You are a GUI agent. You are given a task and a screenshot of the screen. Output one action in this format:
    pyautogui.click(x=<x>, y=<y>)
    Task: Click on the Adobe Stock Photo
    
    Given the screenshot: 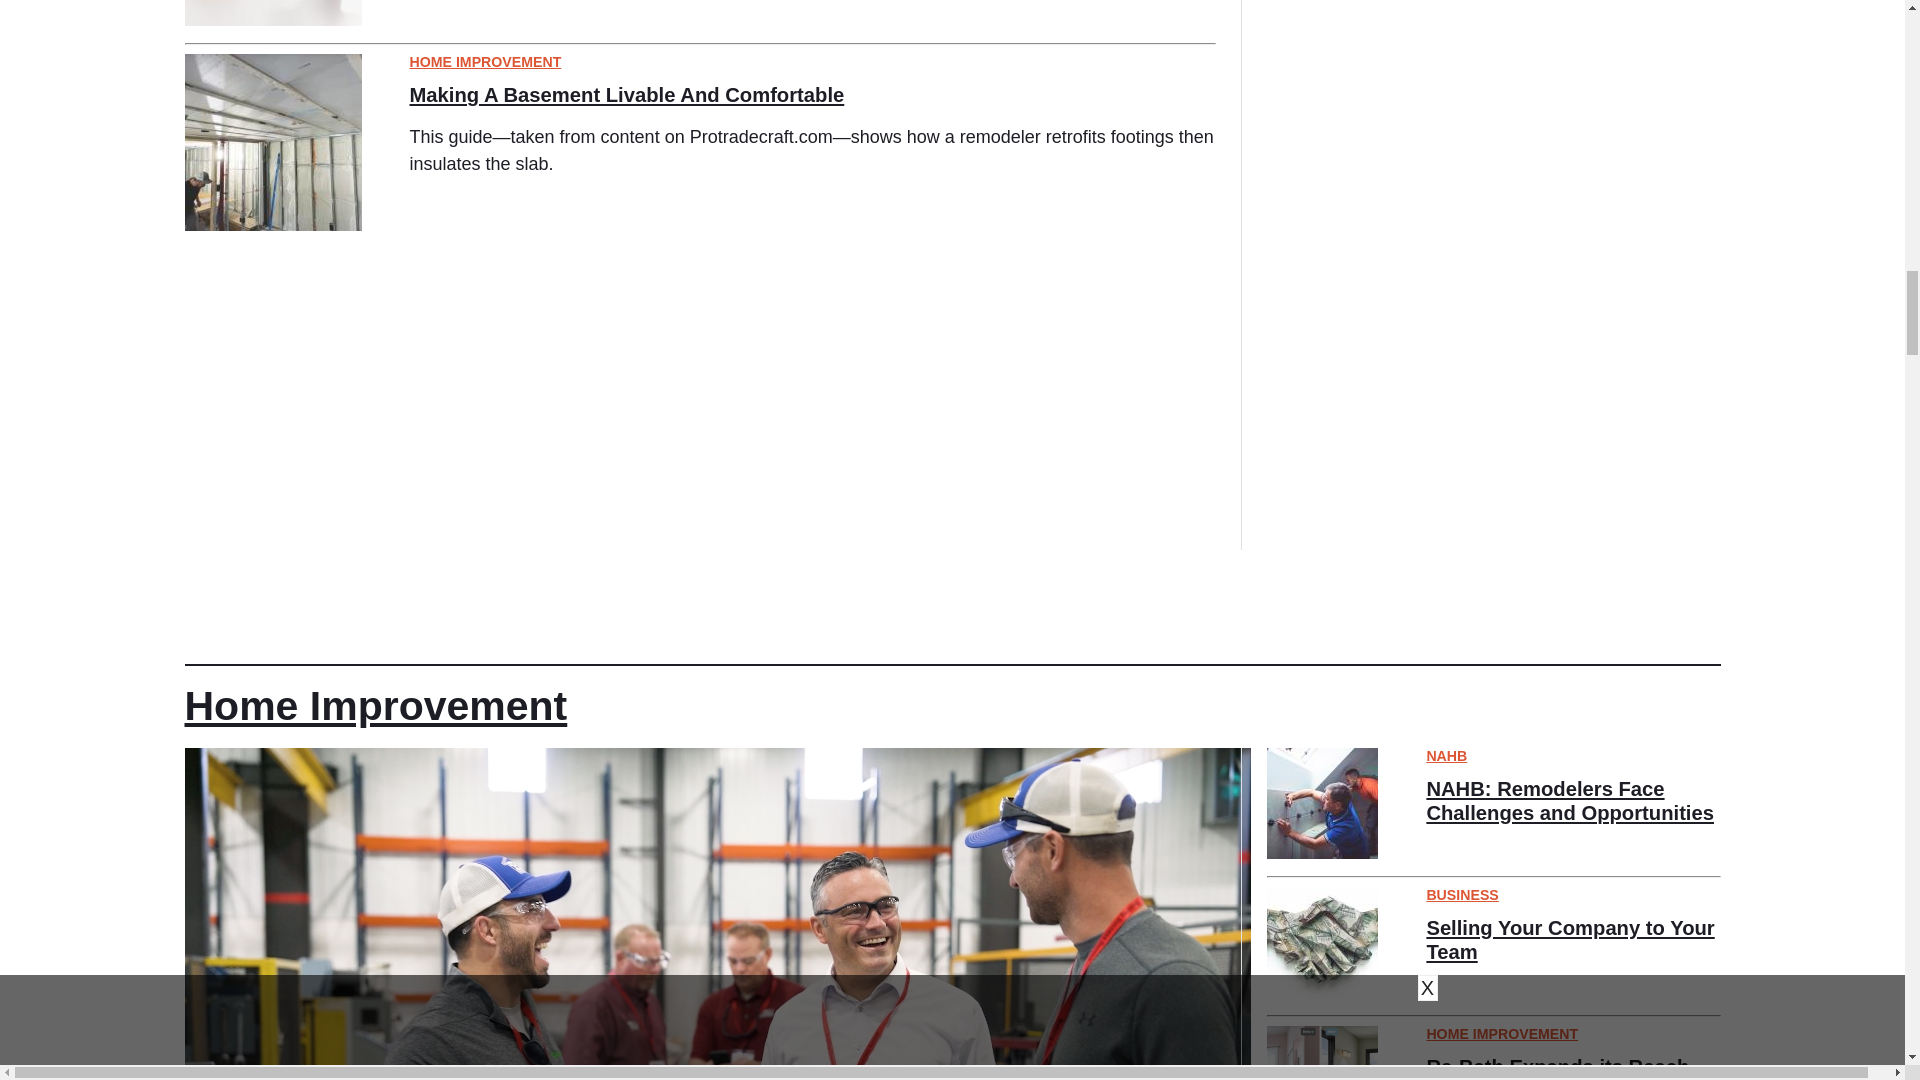 What is the action you would take?
    pyautogui.click(x=1322, y=803)
    